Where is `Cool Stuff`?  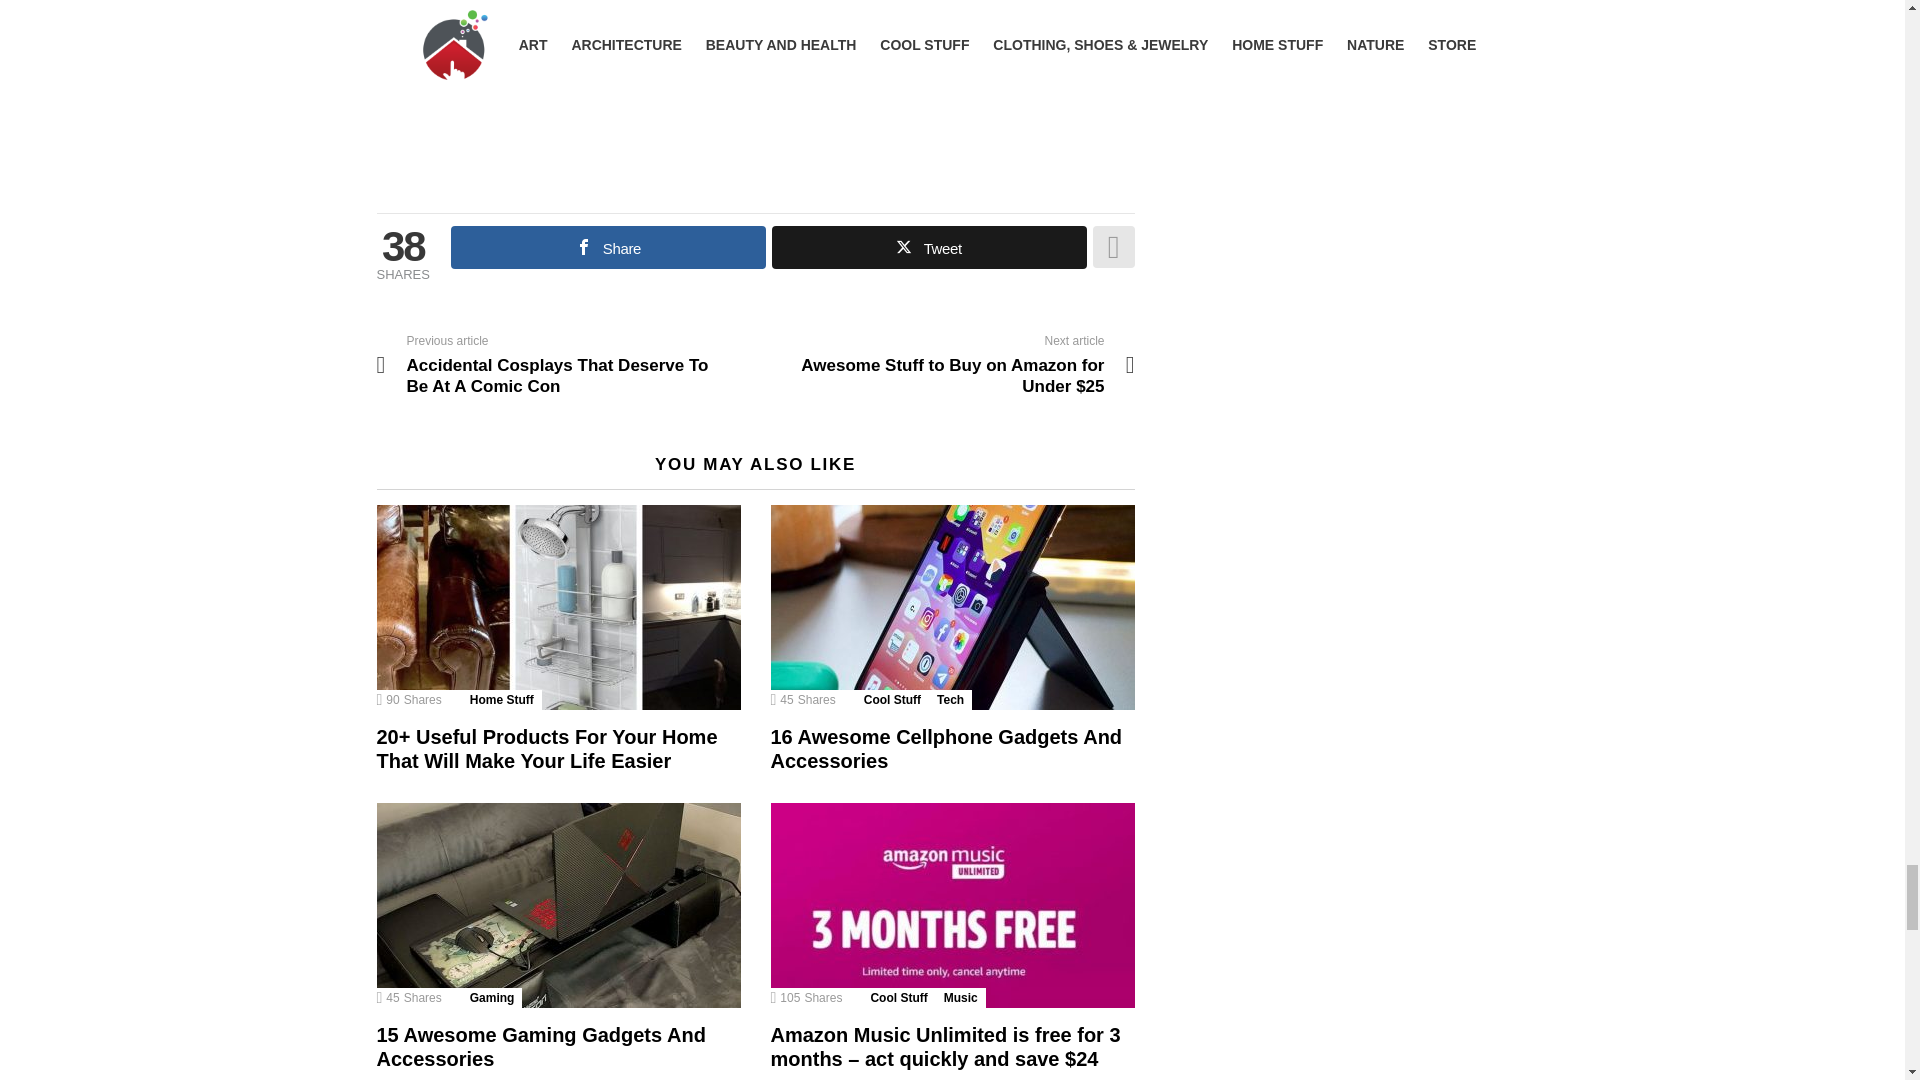 Cool Stuff is located at coordinates (892, 700).